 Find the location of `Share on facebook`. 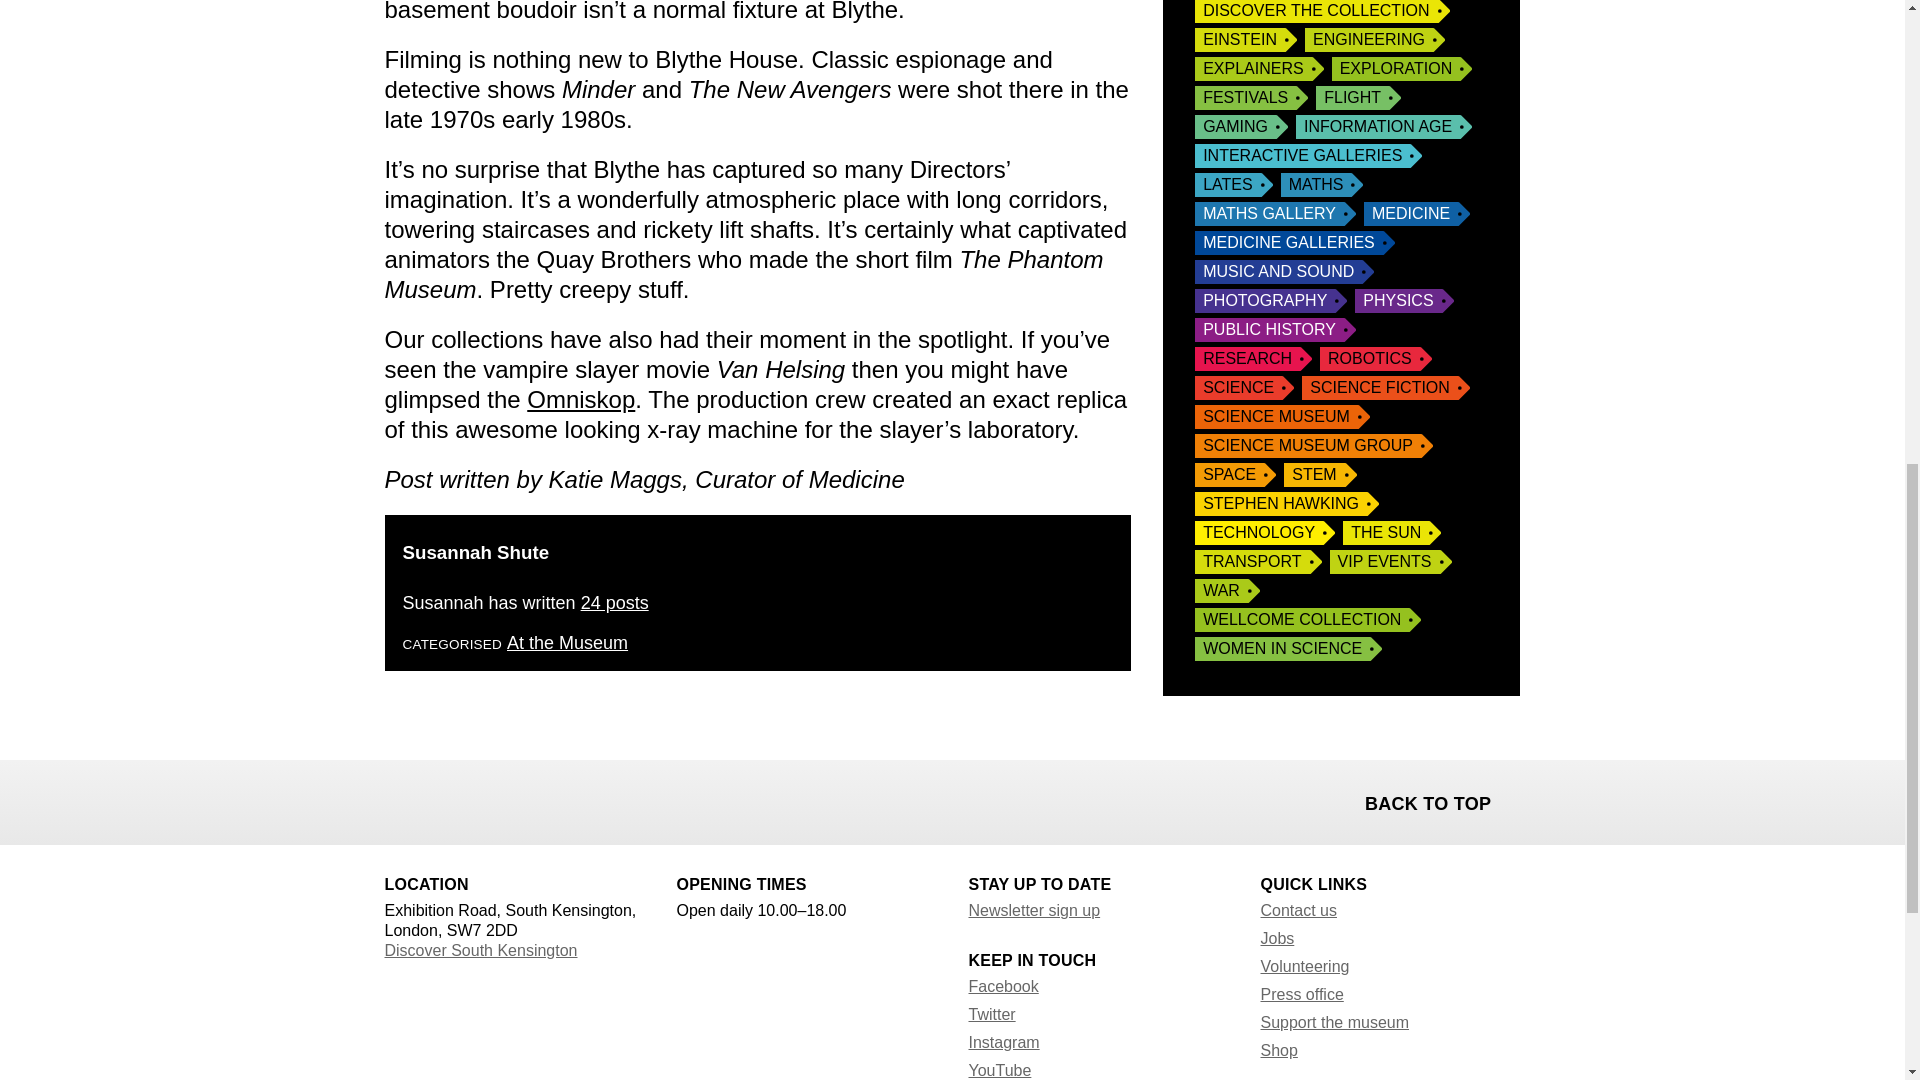

Share on facebook is located at coordinates (402, 800).